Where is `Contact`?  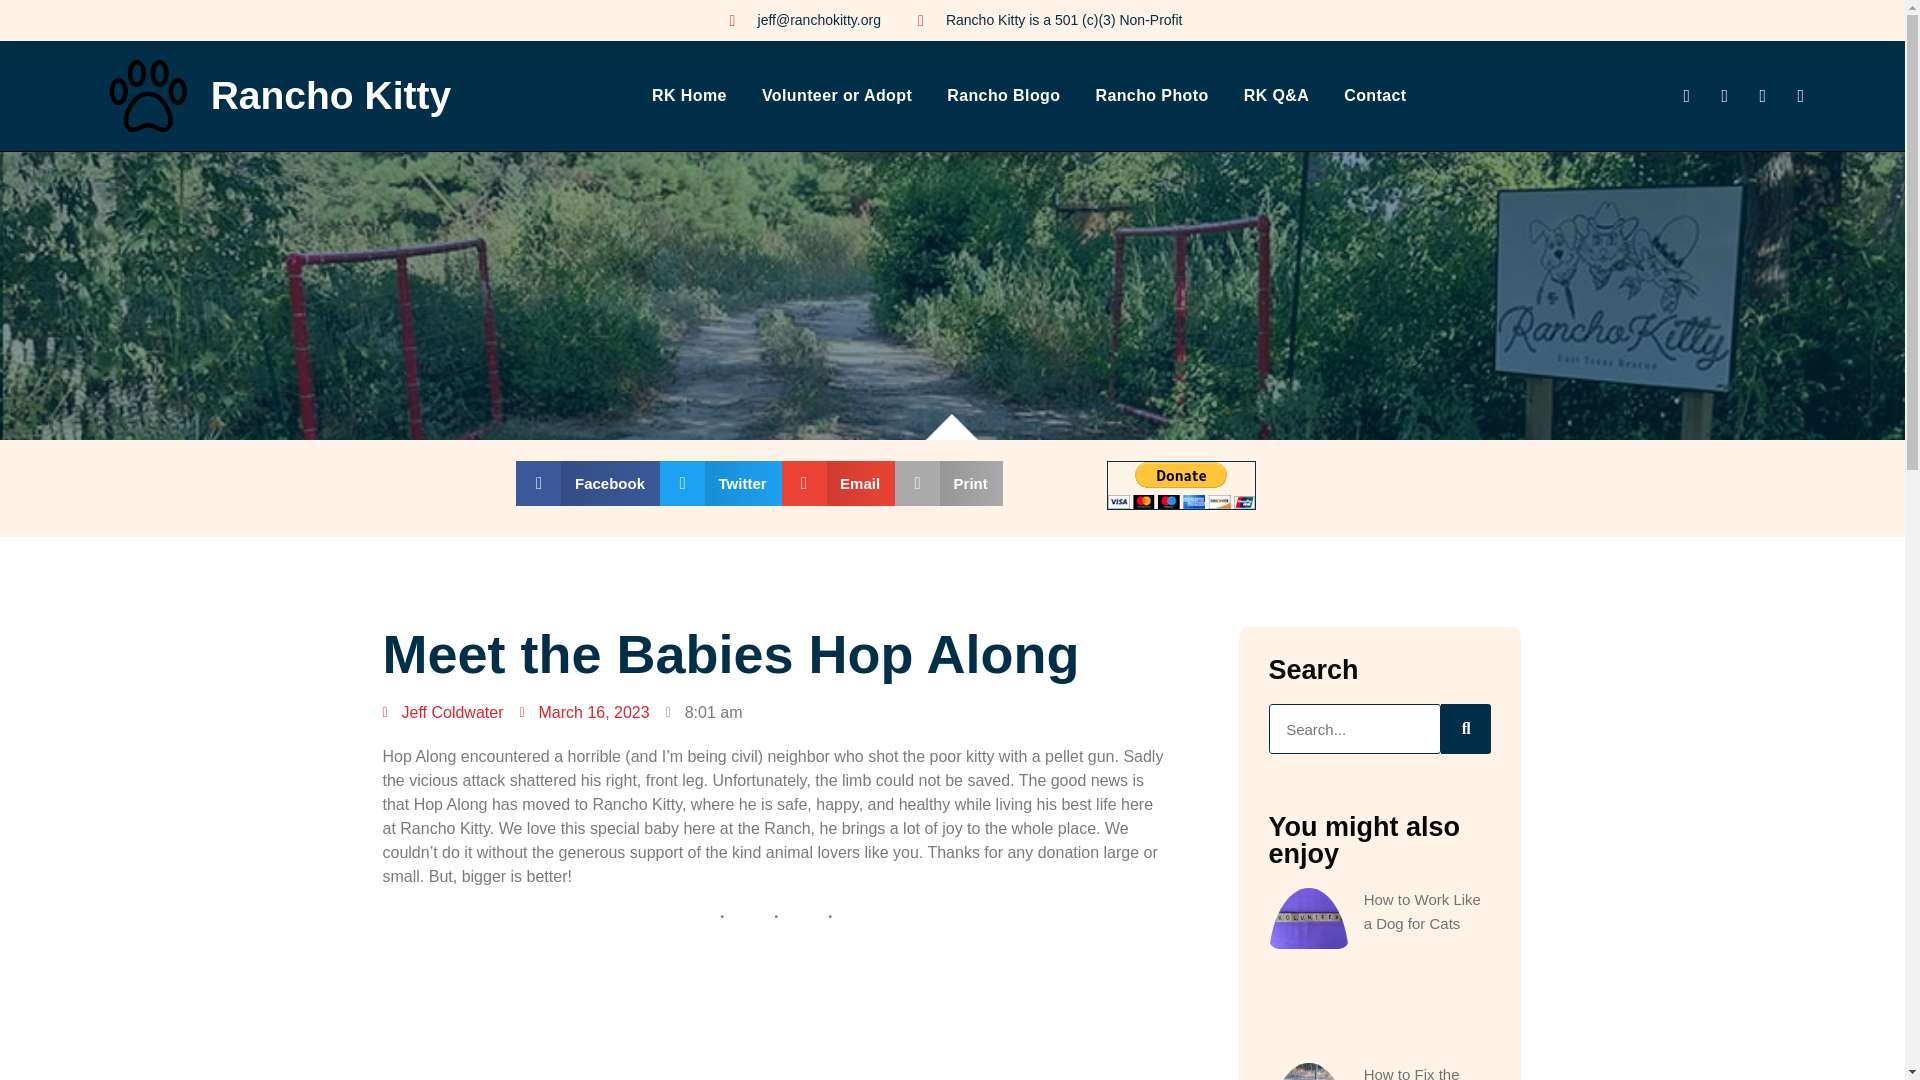
Contact is located at coordinates (1374, 96).